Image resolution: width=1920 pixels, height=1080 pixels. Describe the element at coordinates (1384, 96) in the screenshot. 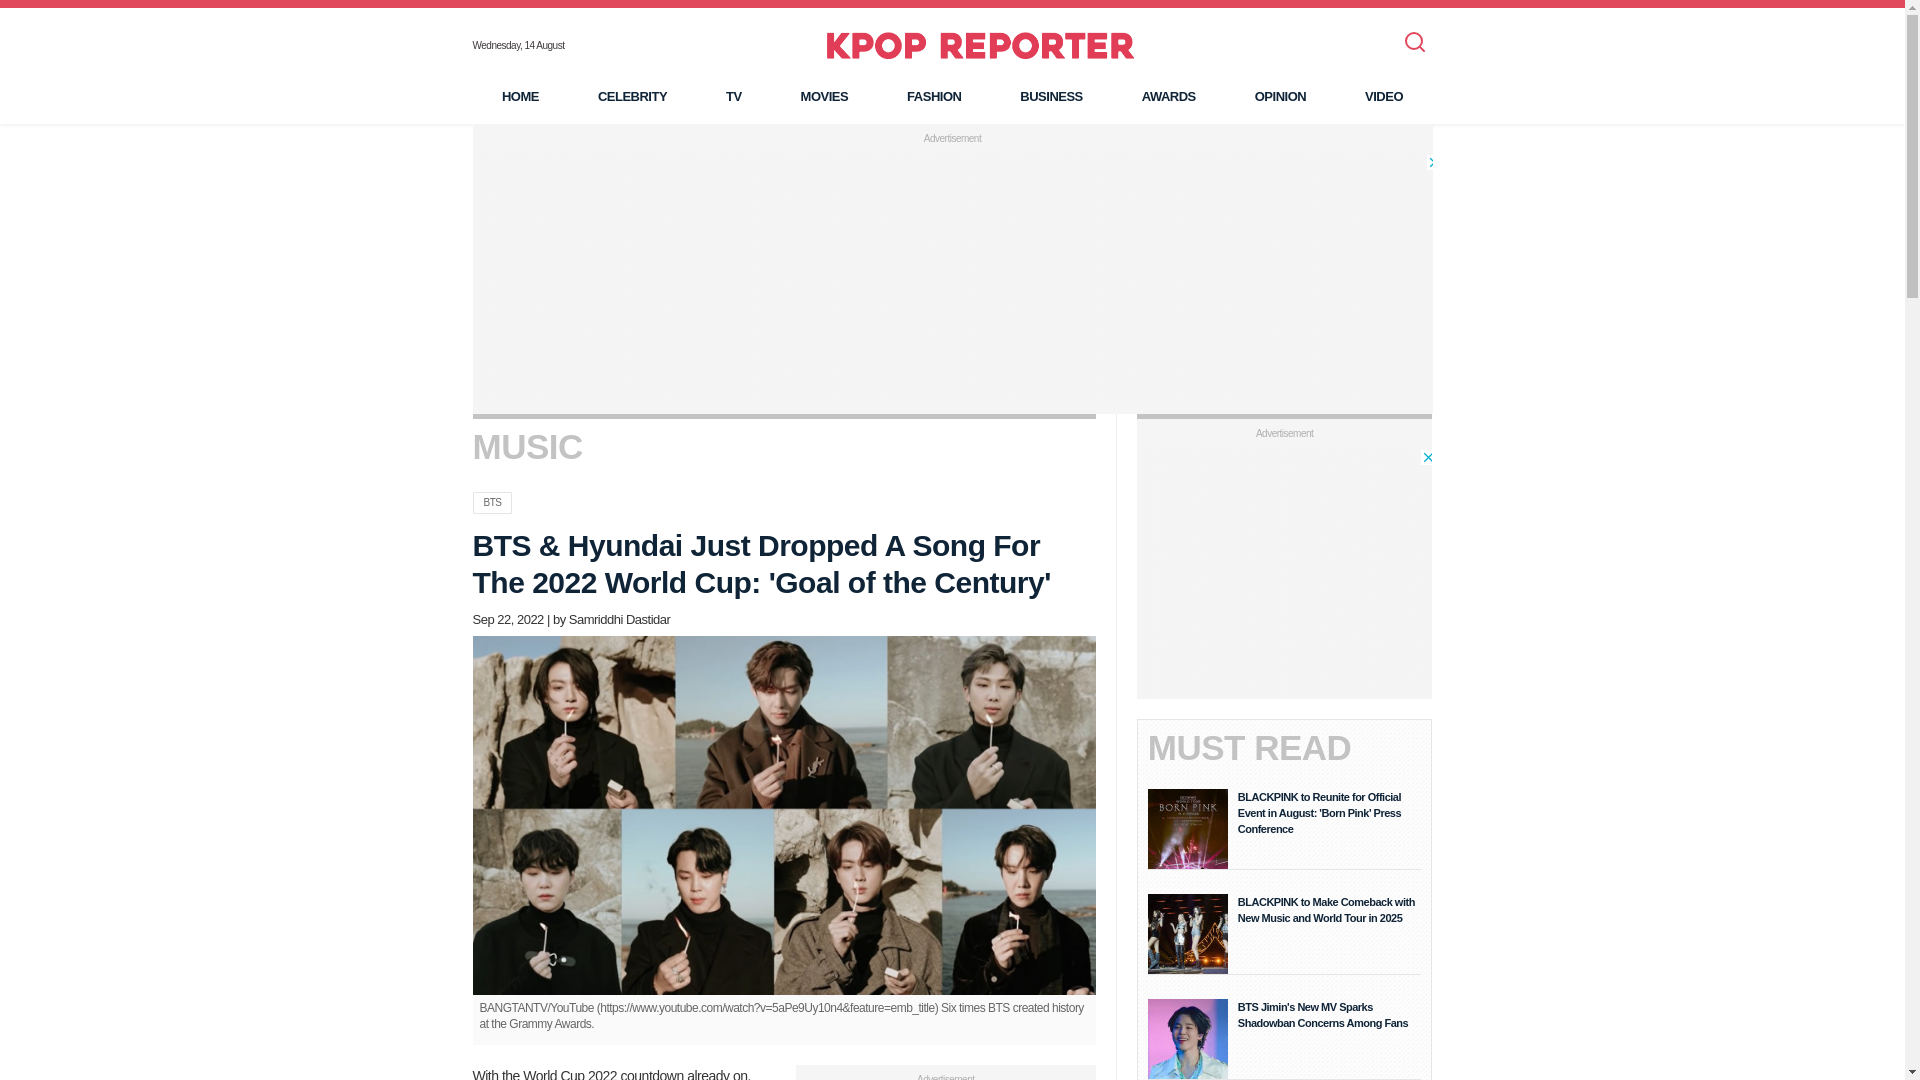

I see `VIDEO` at that location.